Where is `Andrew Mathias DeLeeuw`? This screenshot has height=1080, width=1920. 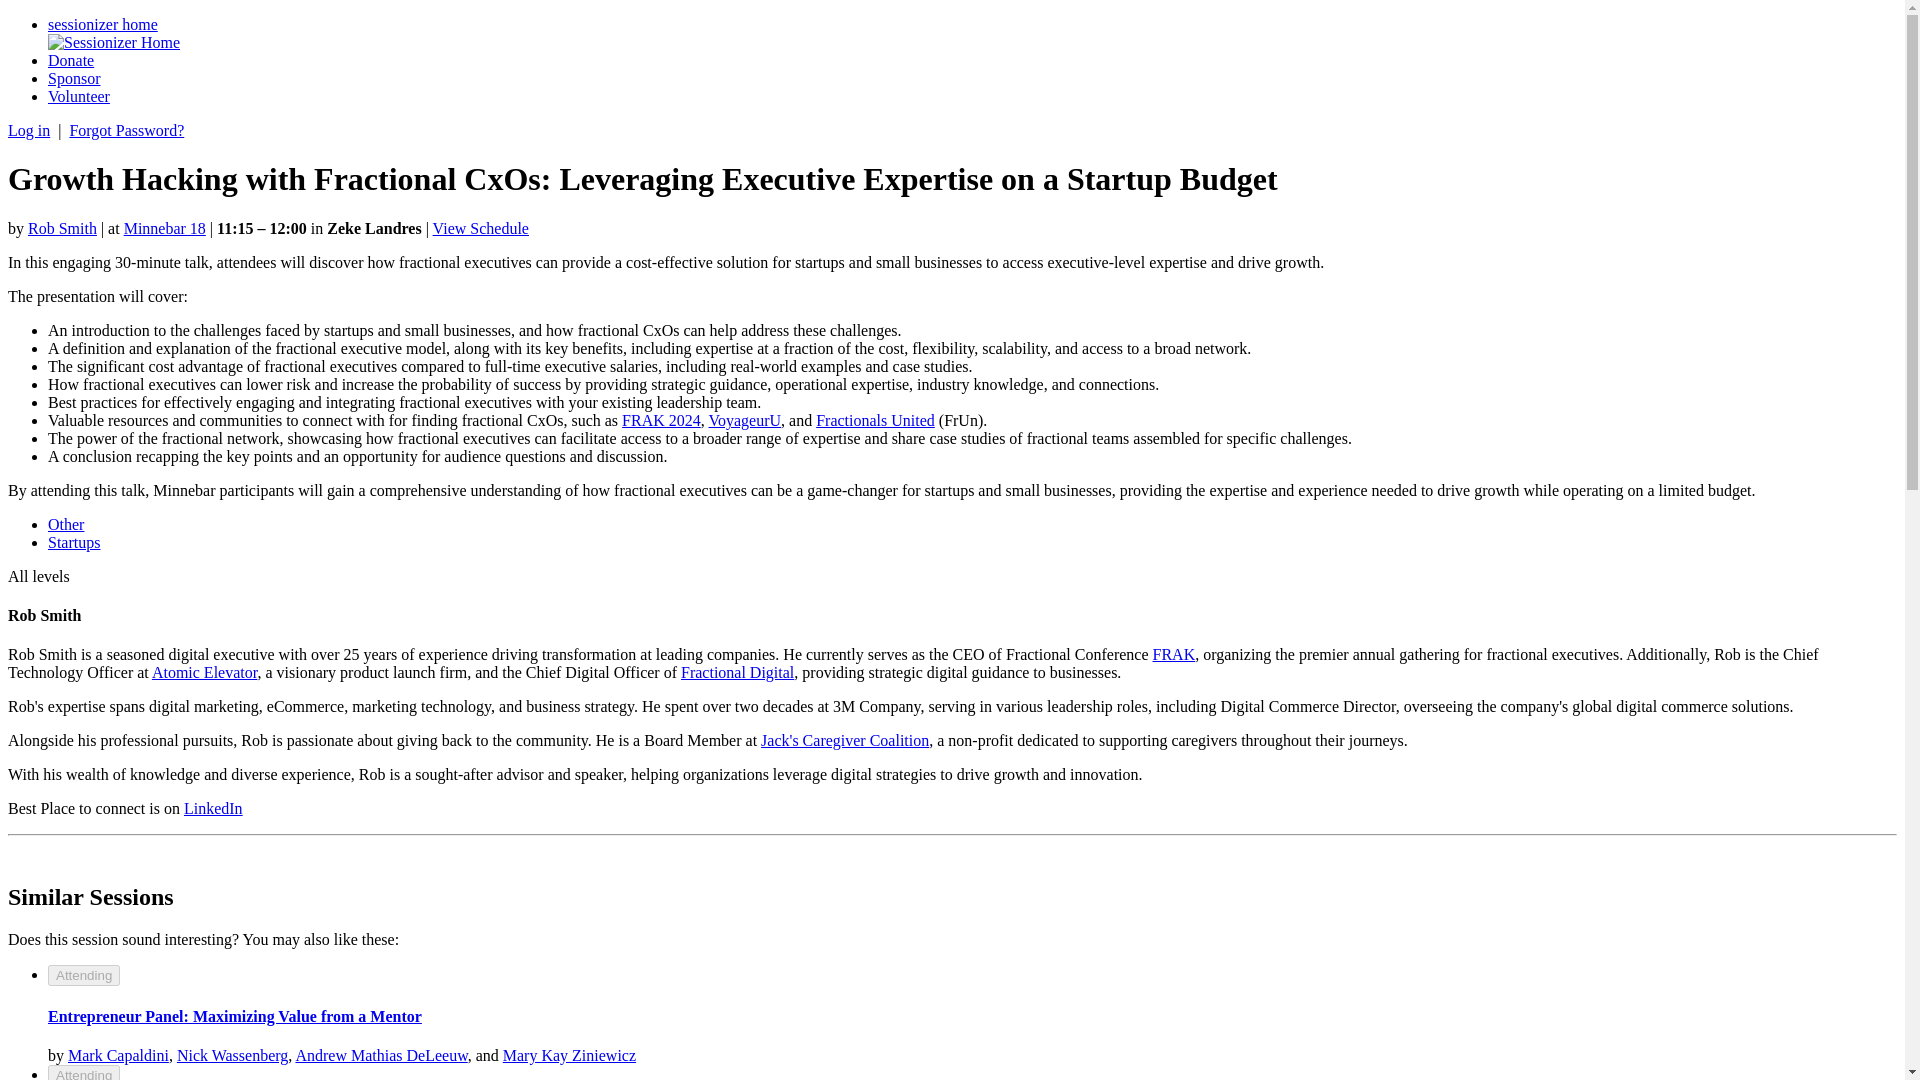 Andrew Mathias DeLeeuw is located at coordinates (380, 1054).